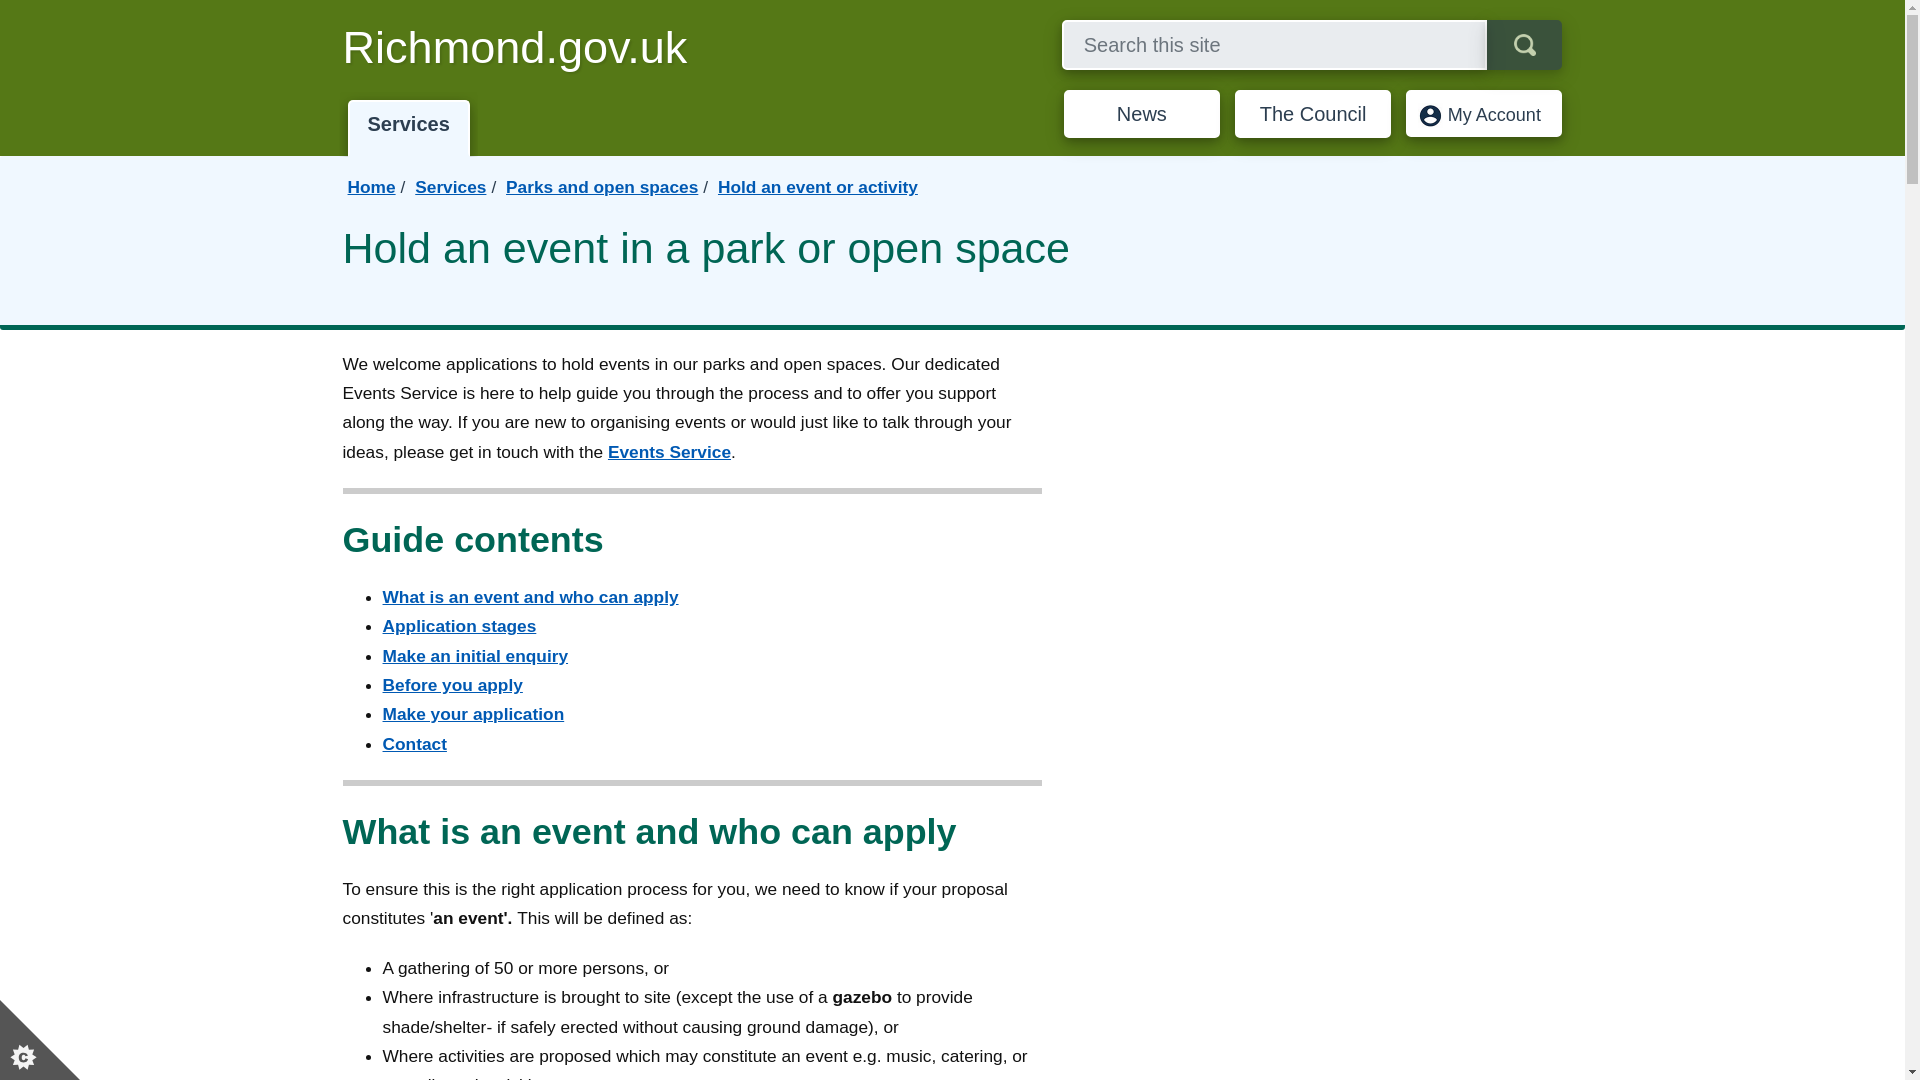  What do you see at coordinates (450, 186) in the screenshot?
I see `Services` at bounding box center [450, 186].